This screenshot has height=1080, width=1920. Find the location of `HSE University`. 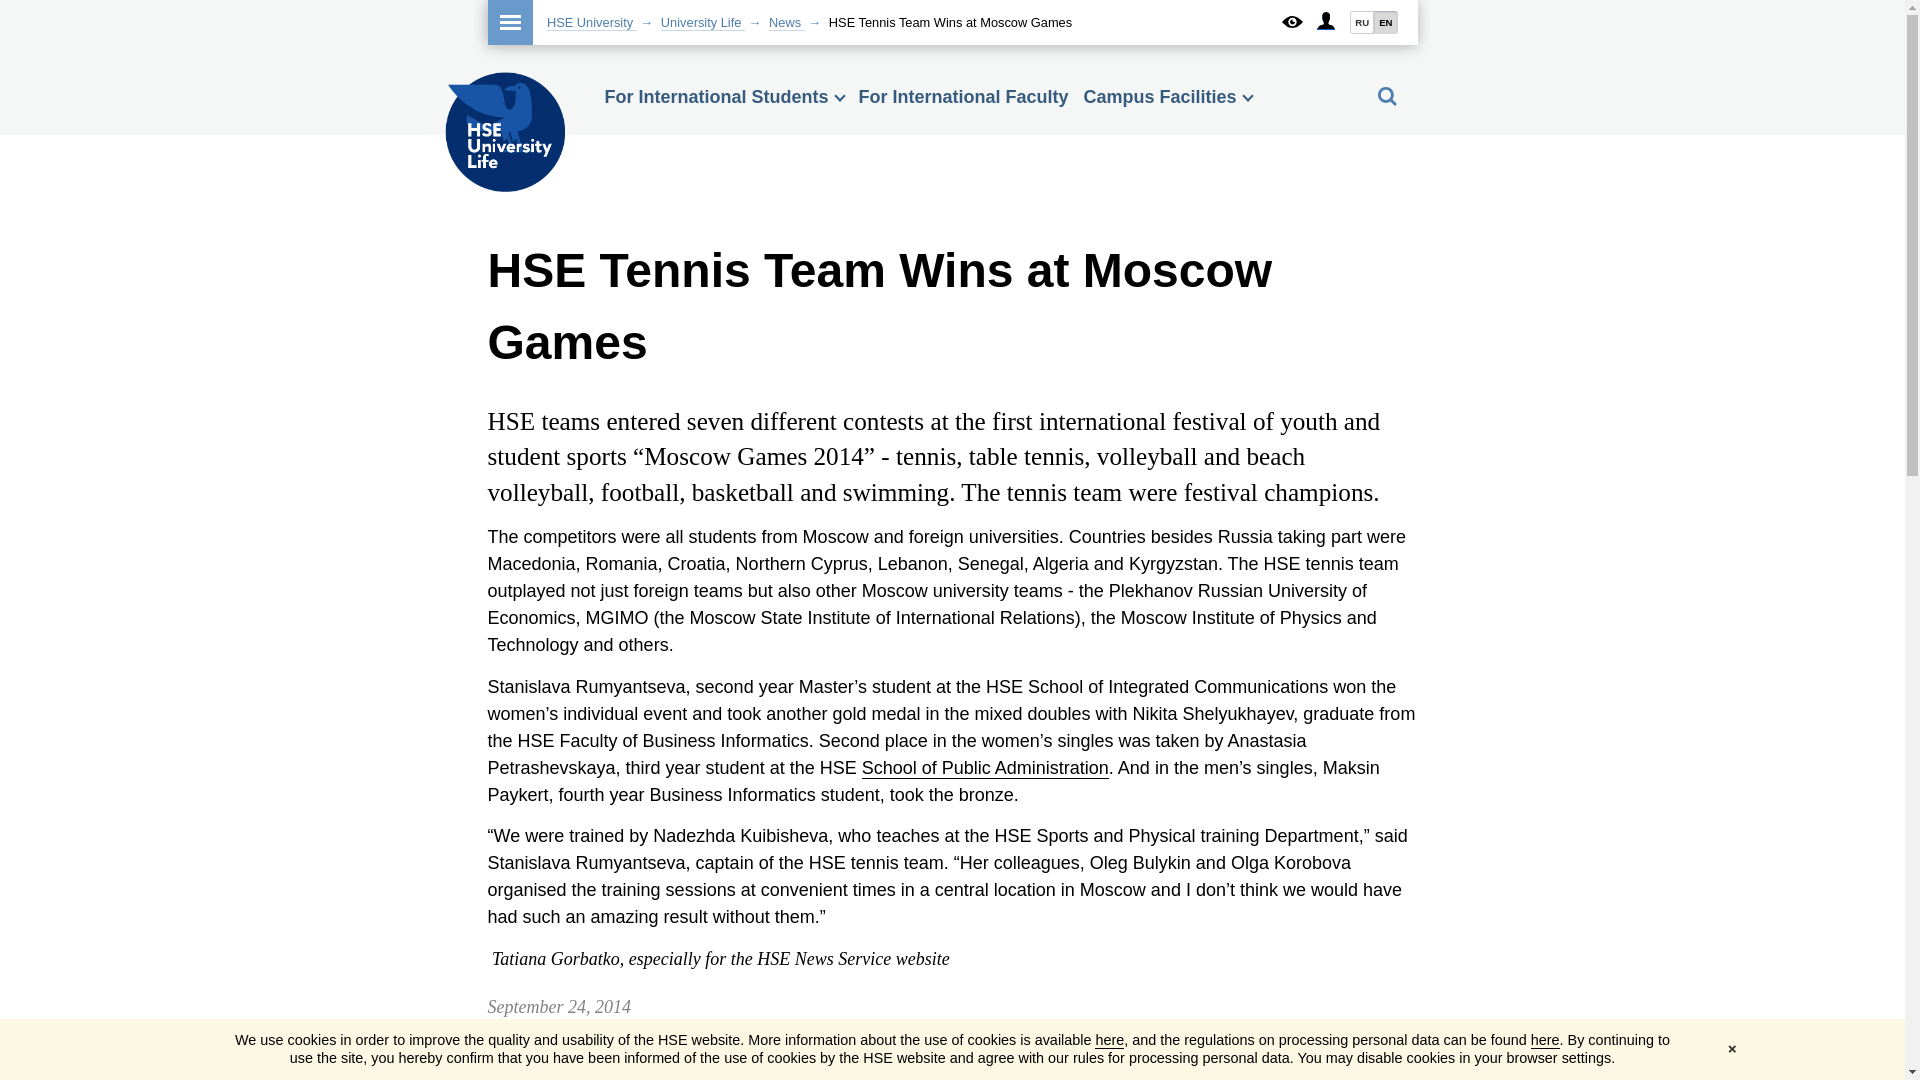

HSE University is located at coordinates (592, 23).